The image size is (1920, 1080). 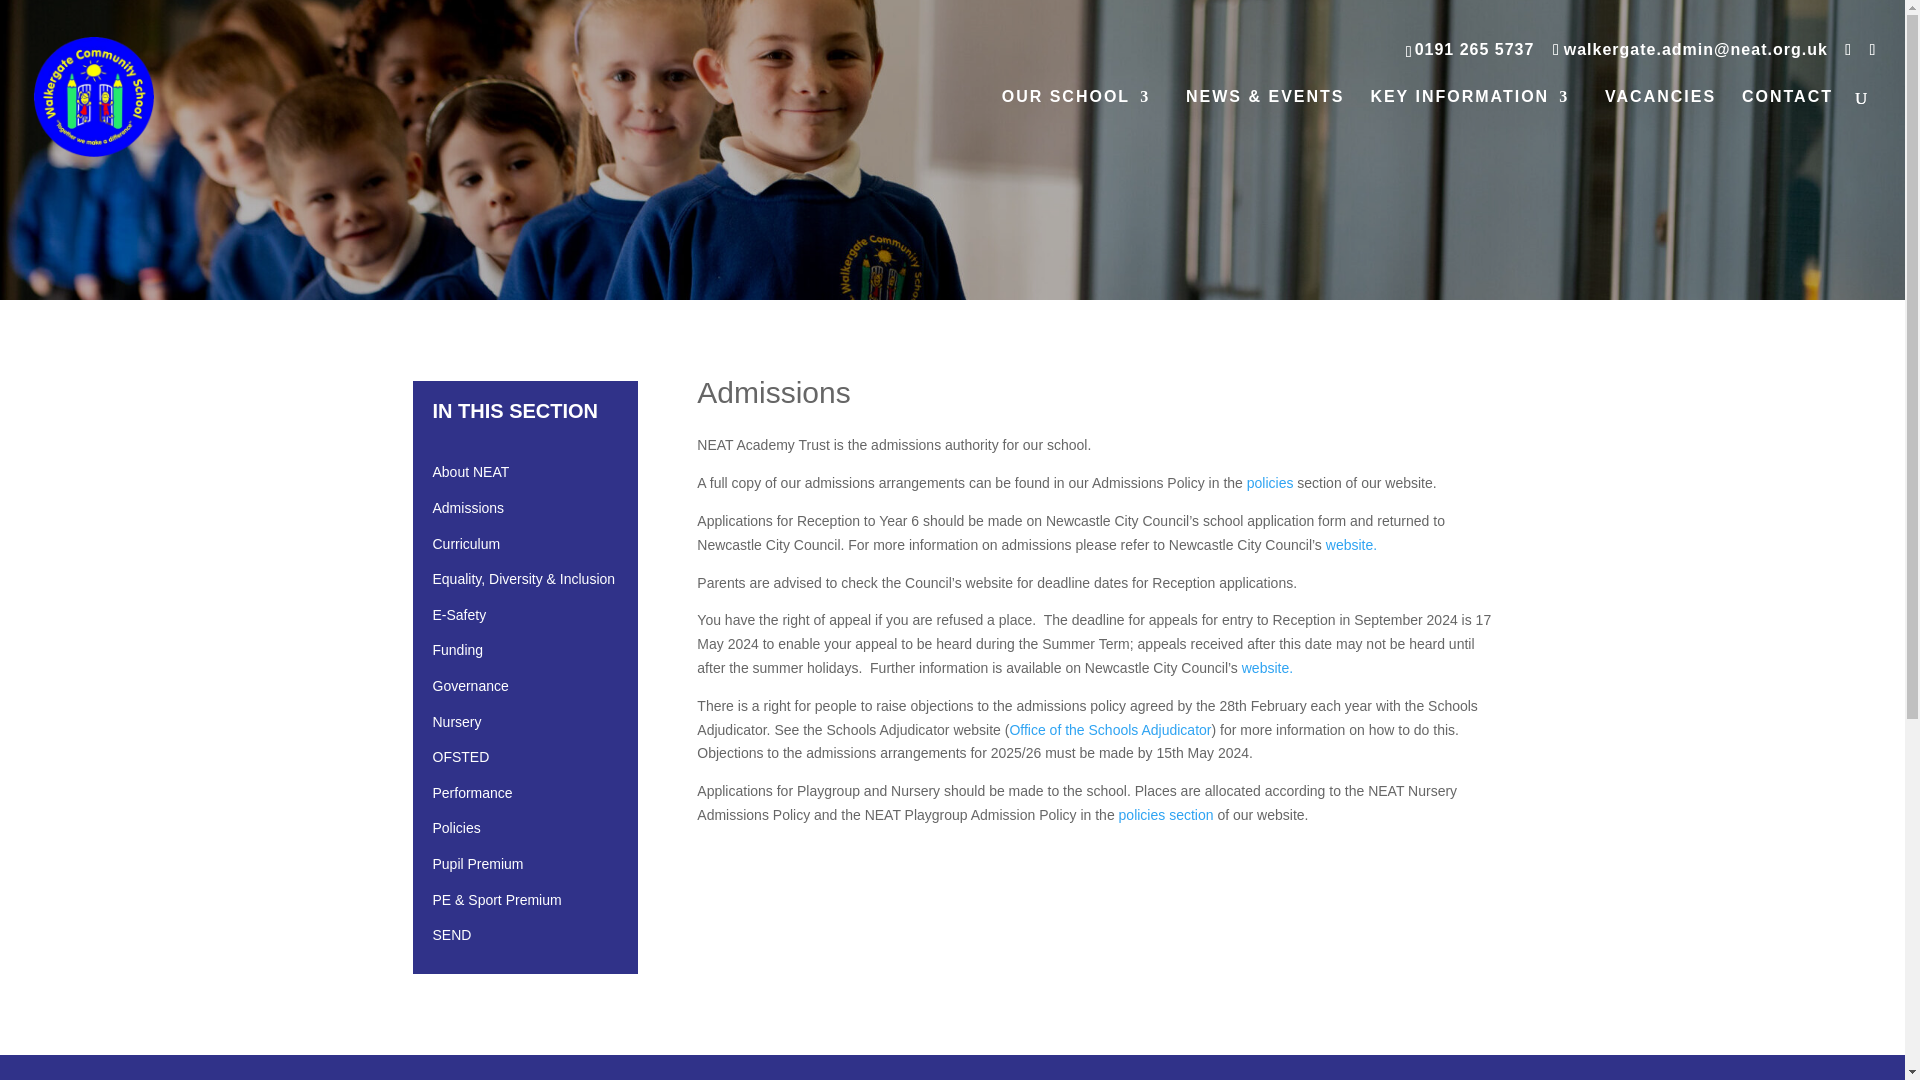 I want to click on Funding, so click(x=532, y=654).